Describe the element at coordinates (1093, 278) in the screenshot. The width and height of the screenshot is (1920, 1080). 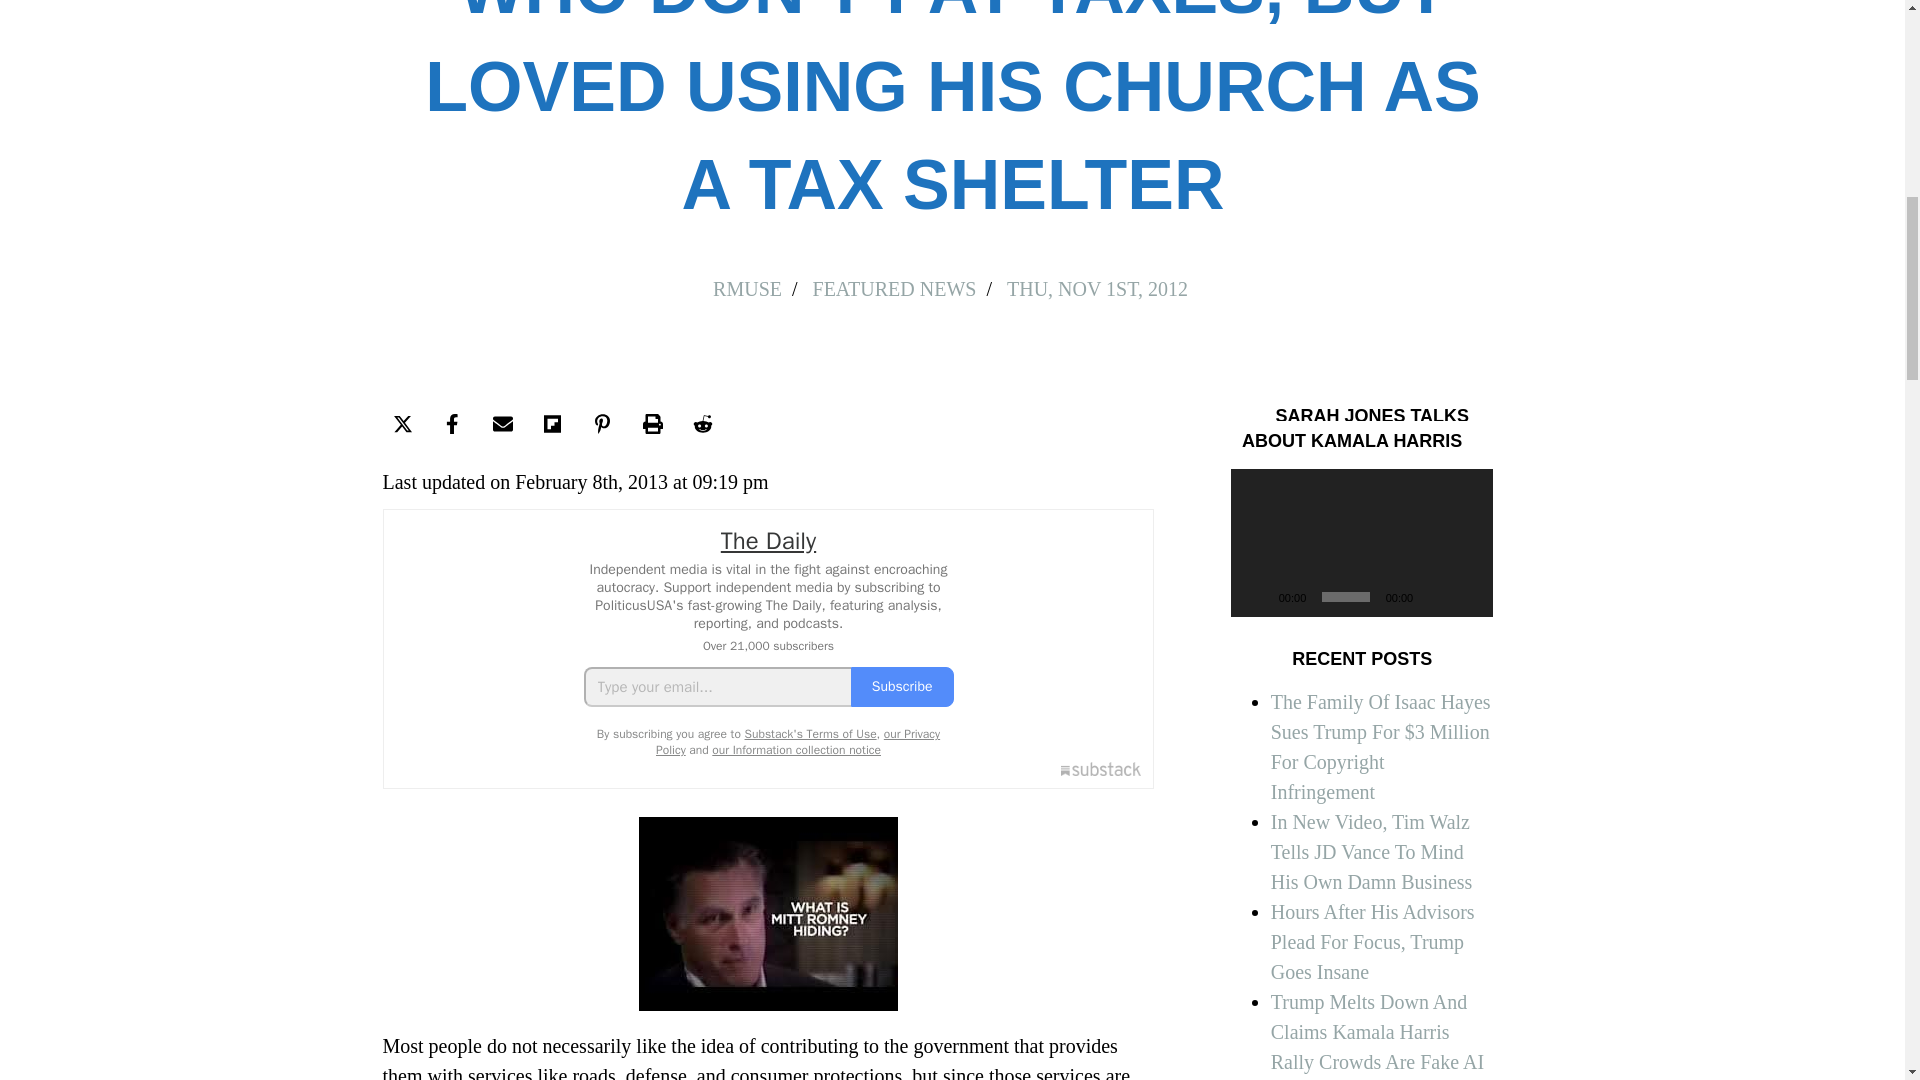
I see `THU, NOV 1ST, 2012` at that location.